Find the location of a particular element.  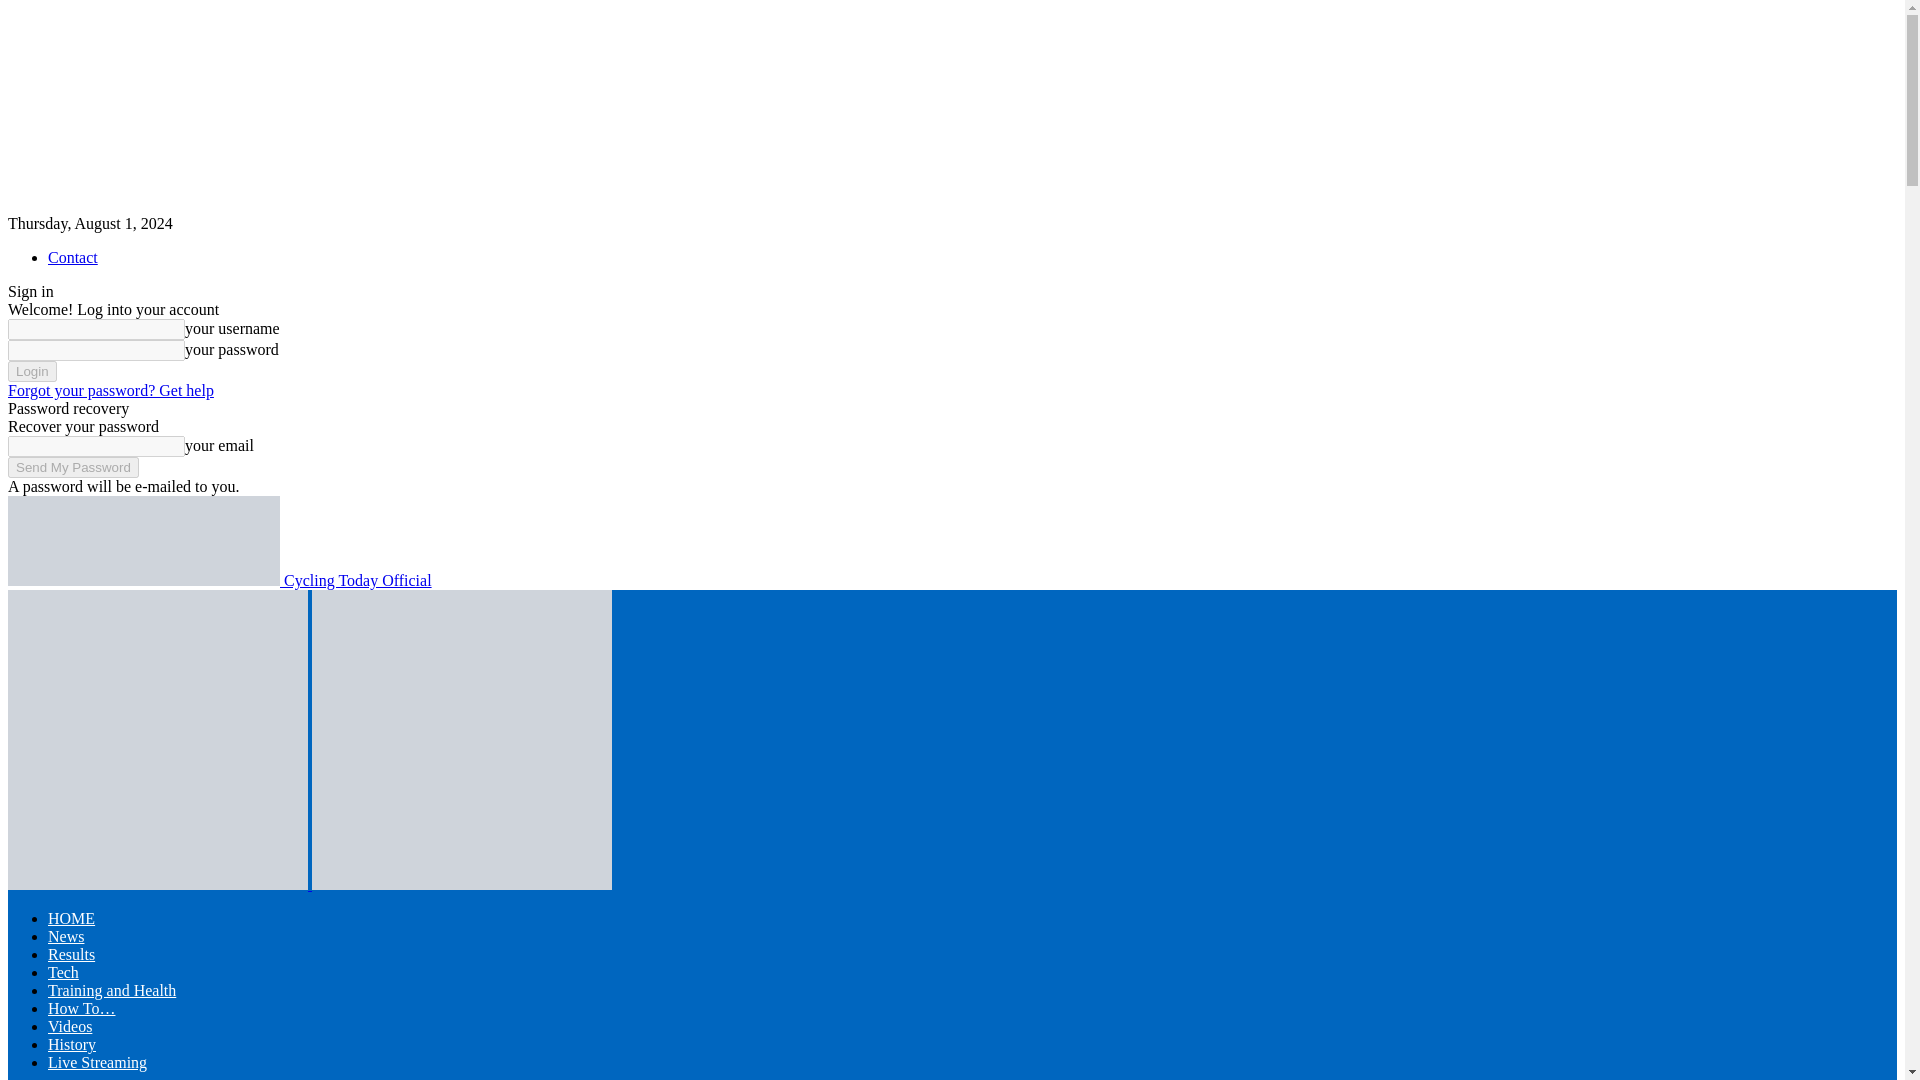

Cycling Today Official is located at coordinates (220, 580).